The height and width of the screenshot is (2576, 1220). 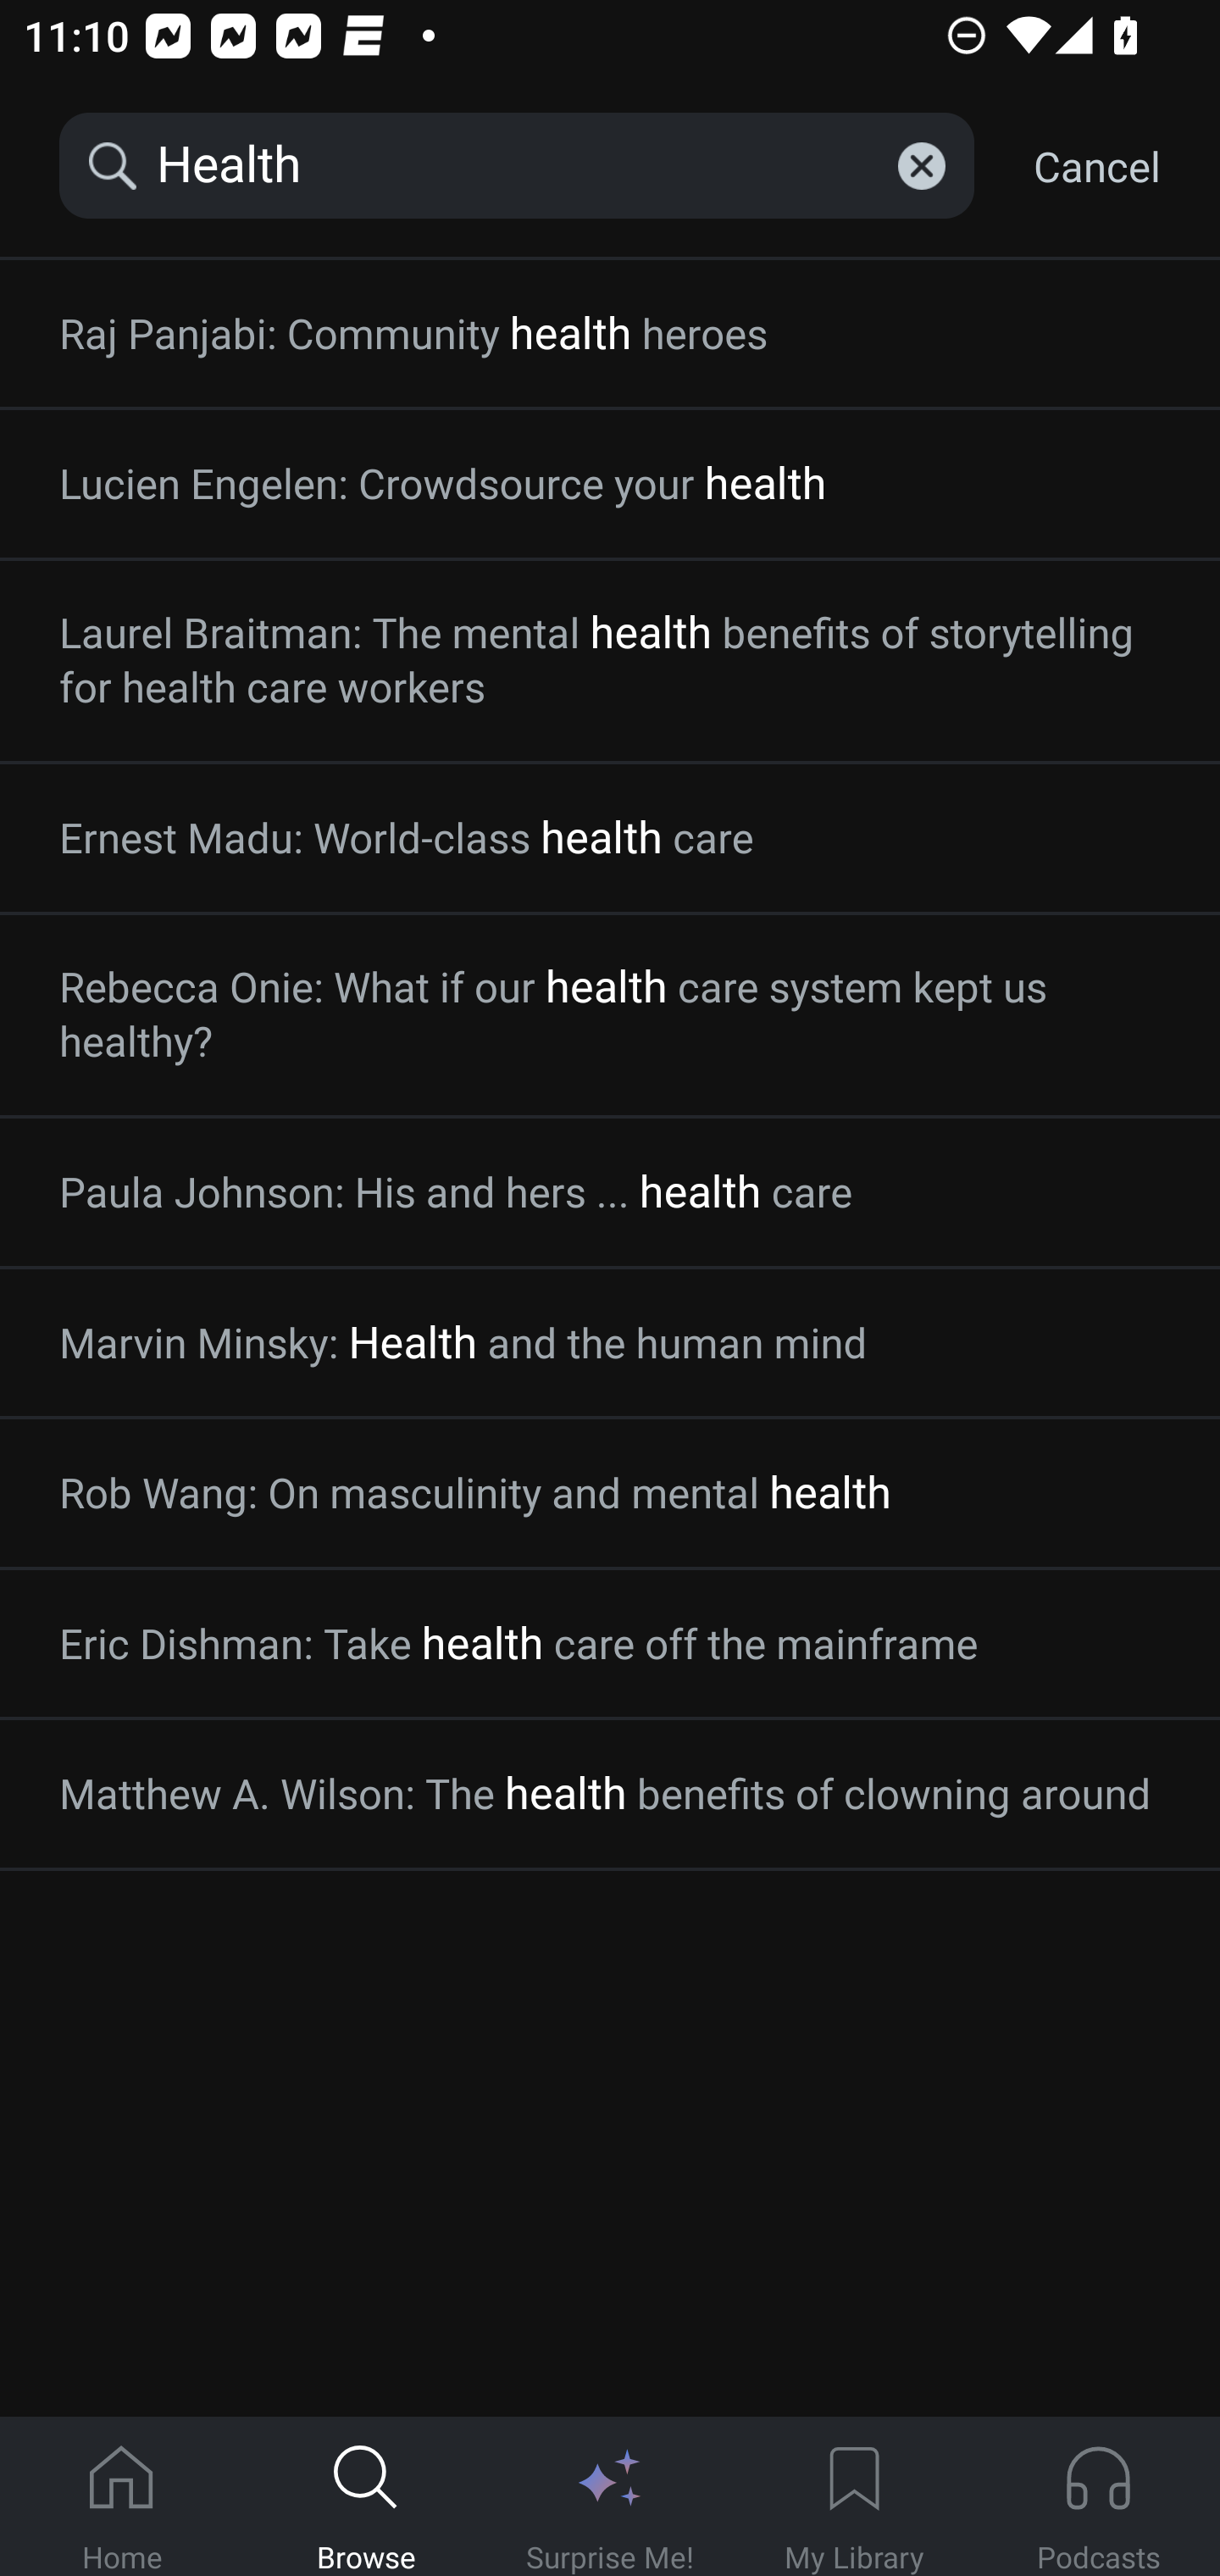 I want to click on Home, so click(x=122, y=2497).